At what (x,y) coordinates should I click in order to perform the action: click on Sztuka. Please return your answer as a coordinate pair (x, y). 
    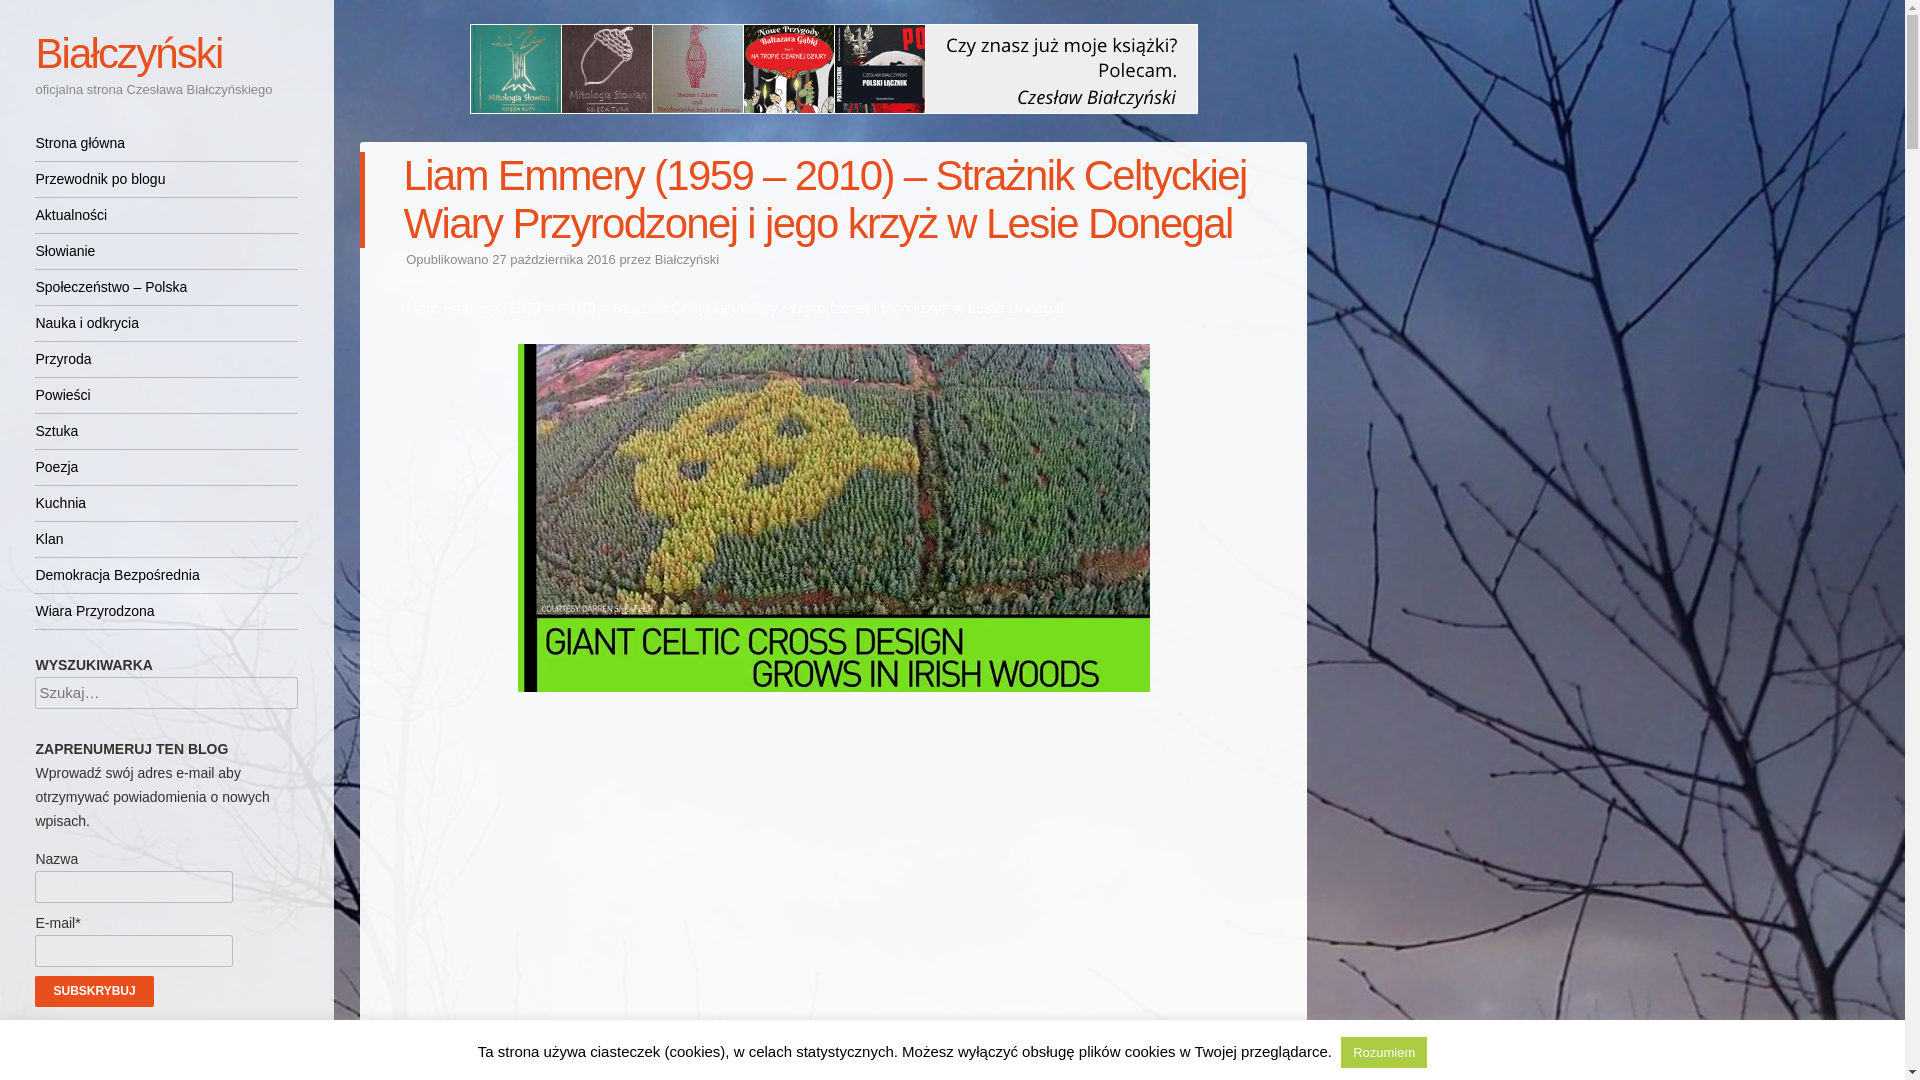
    Looking at the image, I should click on (166, 431).